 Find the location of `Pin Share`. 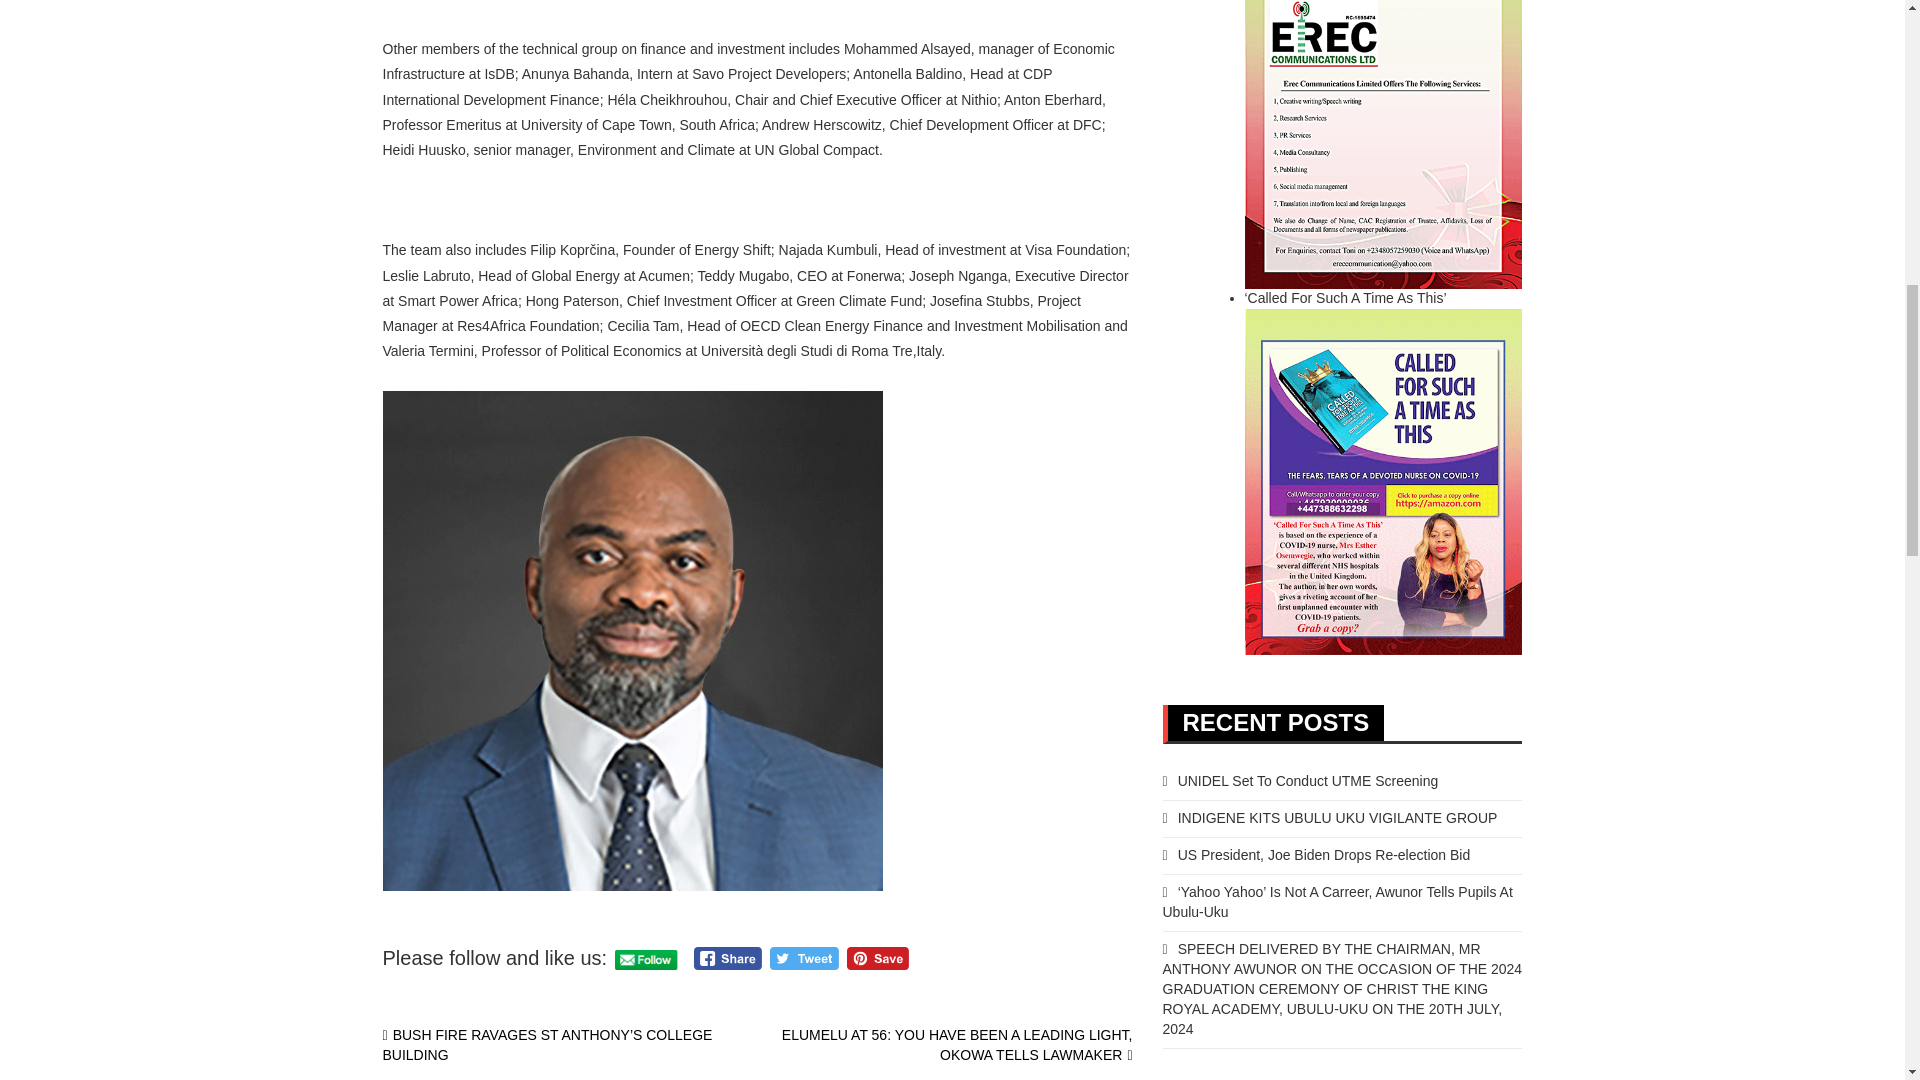

Pin Share is located at coordinates (877, 958).